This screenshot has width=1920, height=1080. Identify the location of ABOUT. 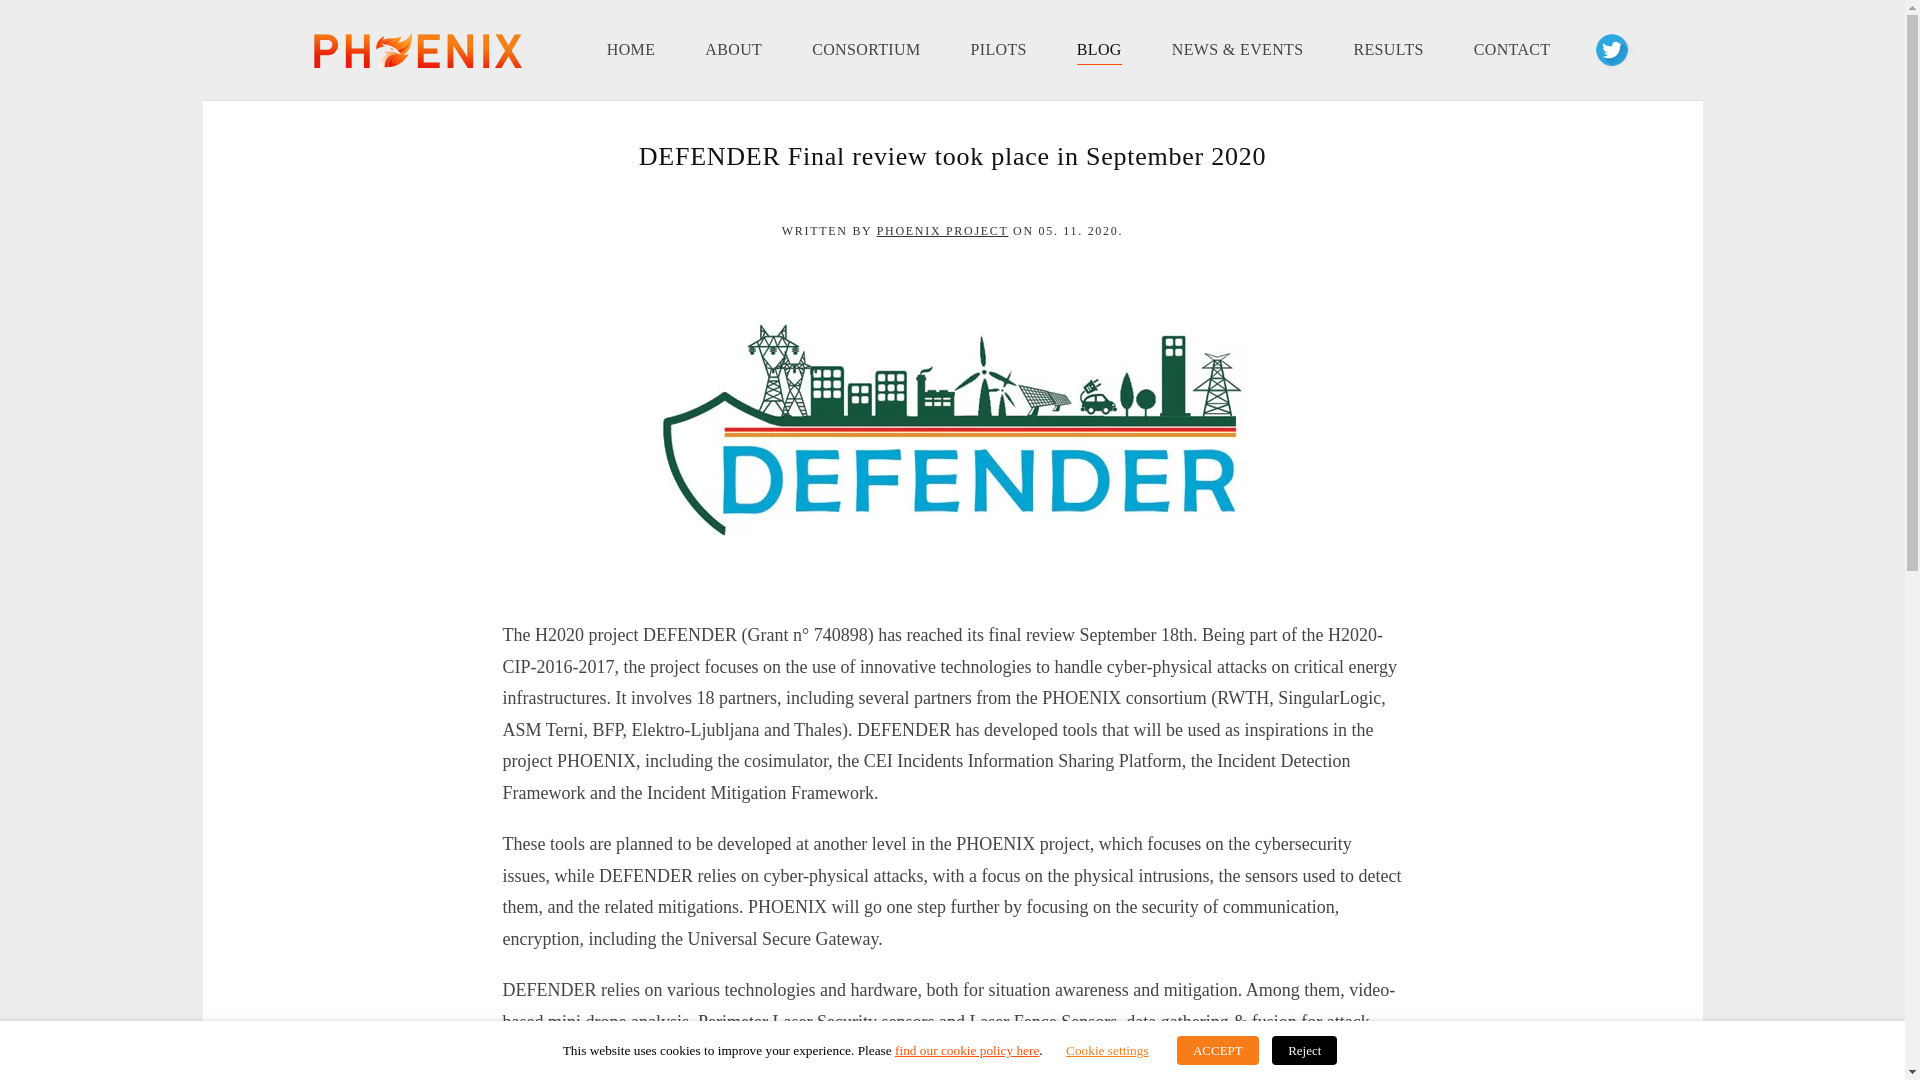
(733, 49).